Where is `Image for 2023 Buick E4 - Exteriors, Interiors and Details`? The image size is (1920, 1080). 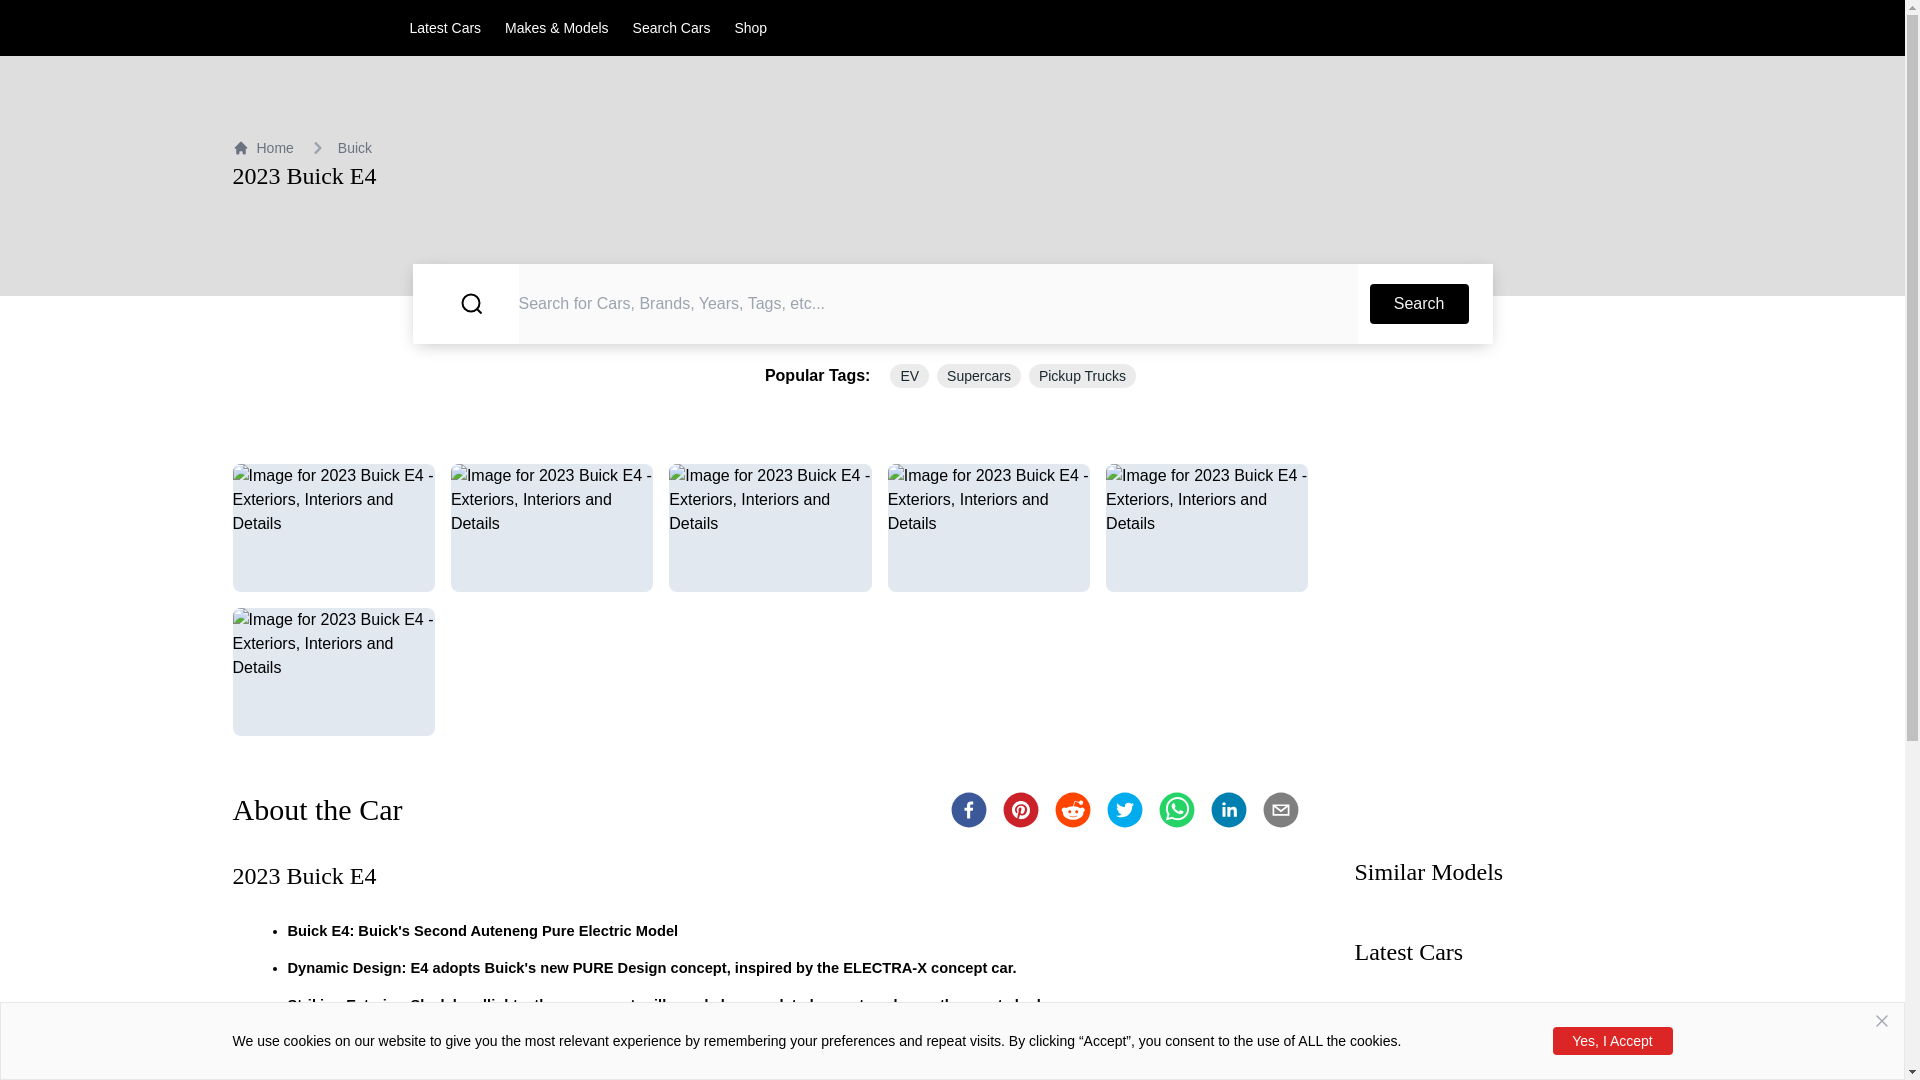
Image for 2023 Buick E4 - Exteriors, Interiors and Details is located at coordinates (552, 528).